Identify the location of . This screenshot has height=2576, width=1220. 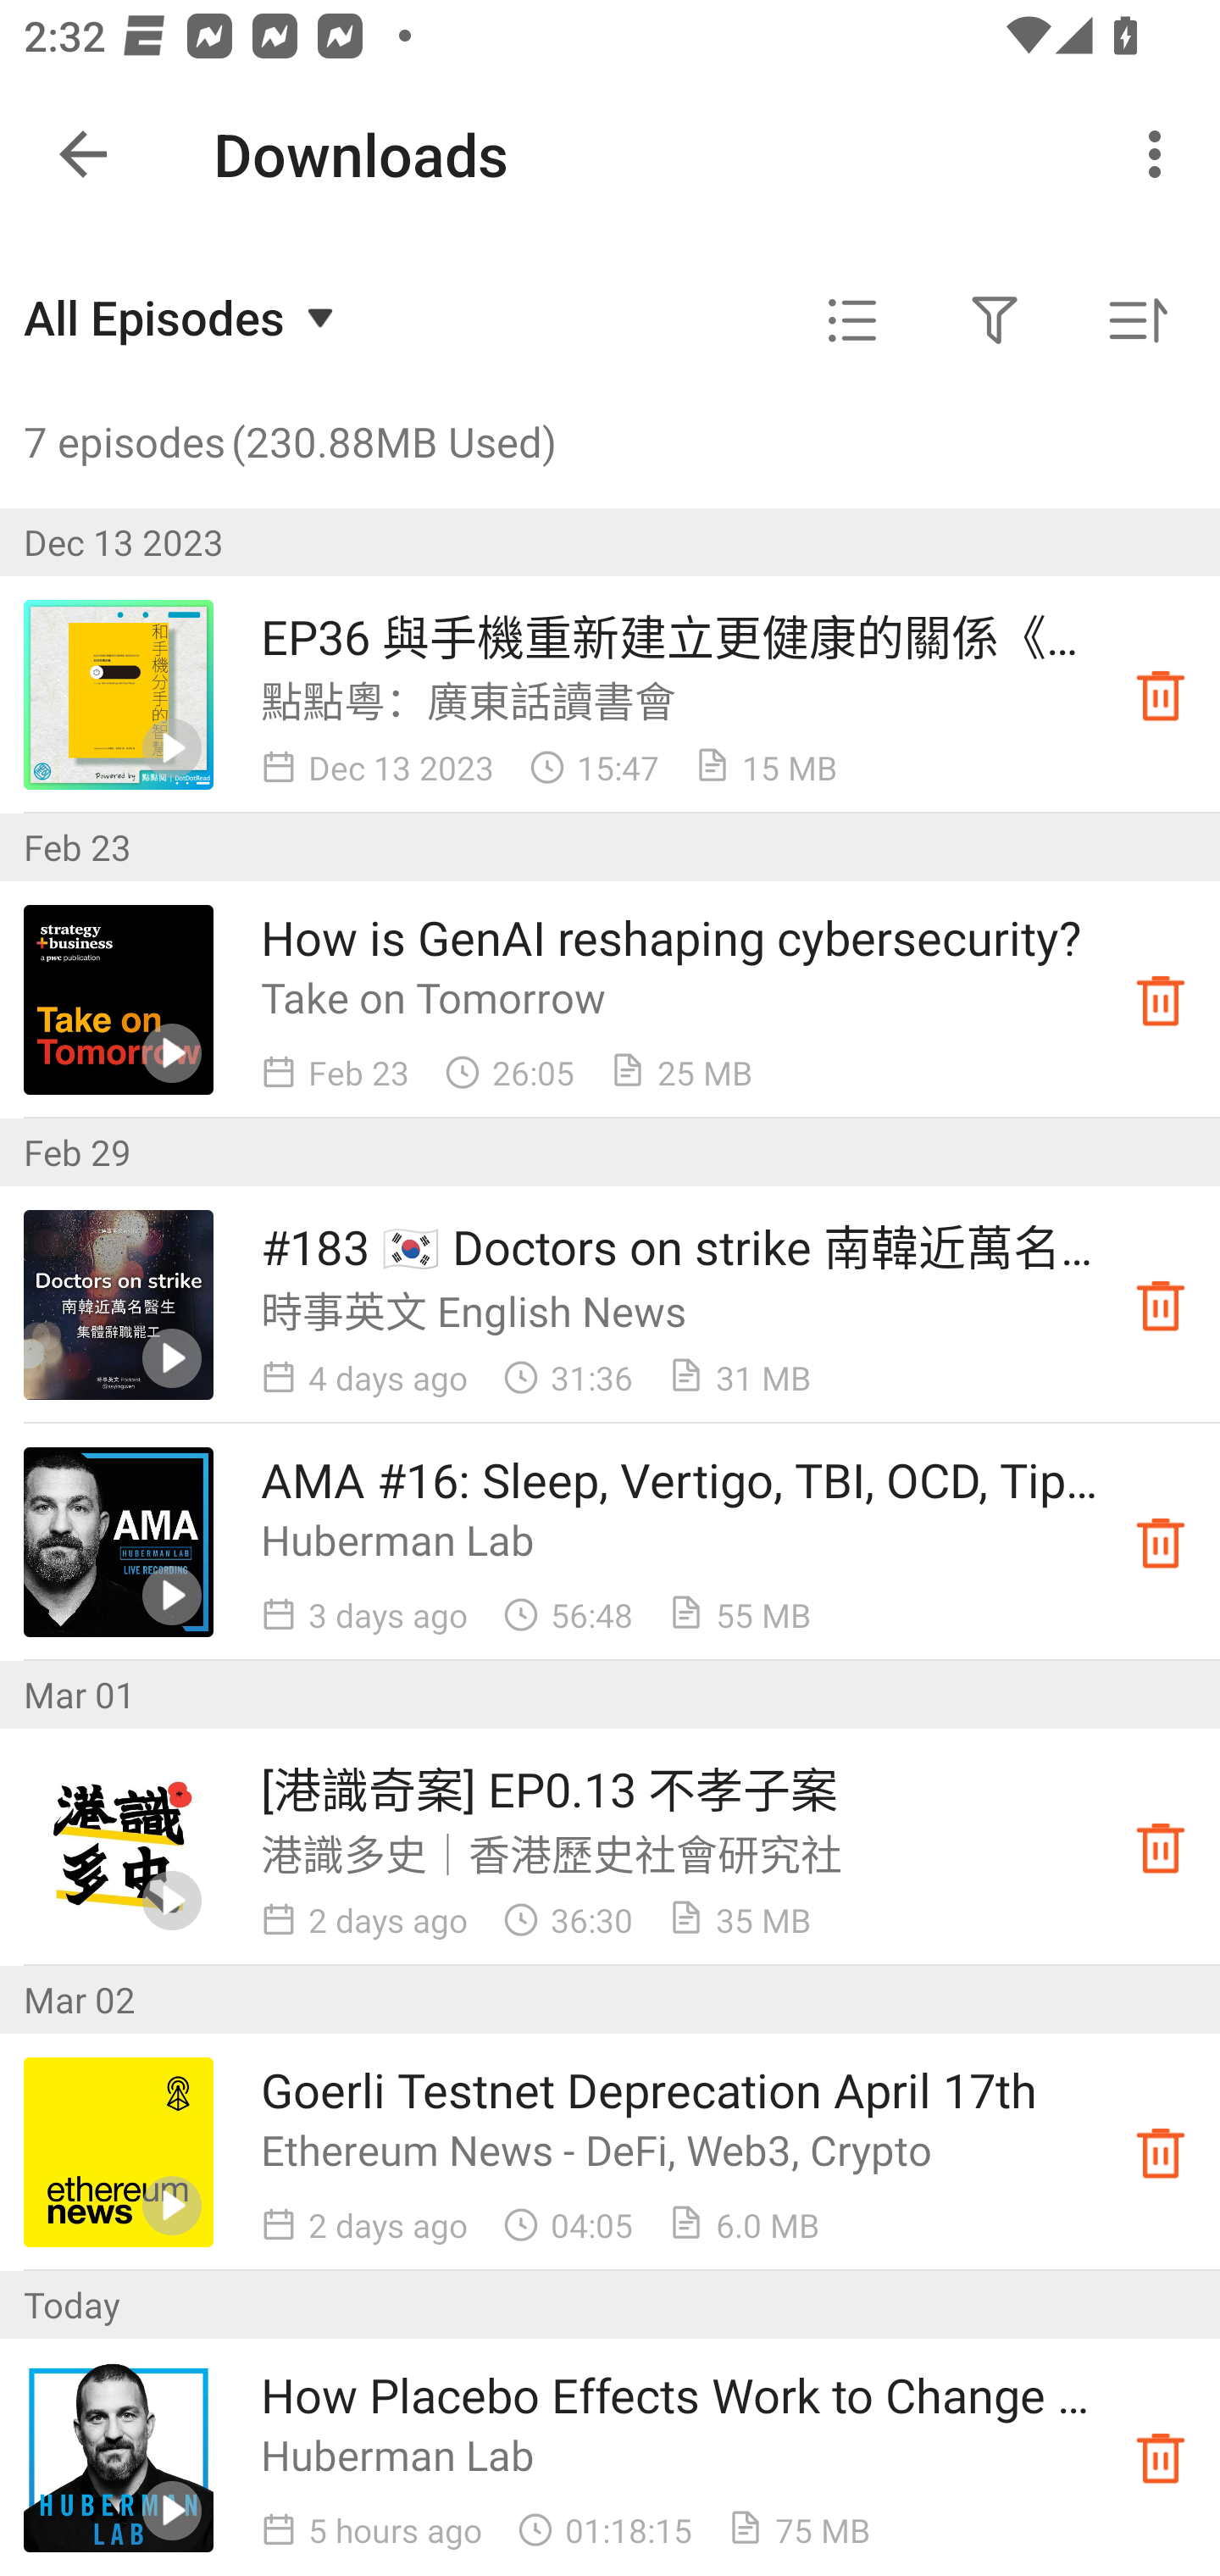
(995, 320).